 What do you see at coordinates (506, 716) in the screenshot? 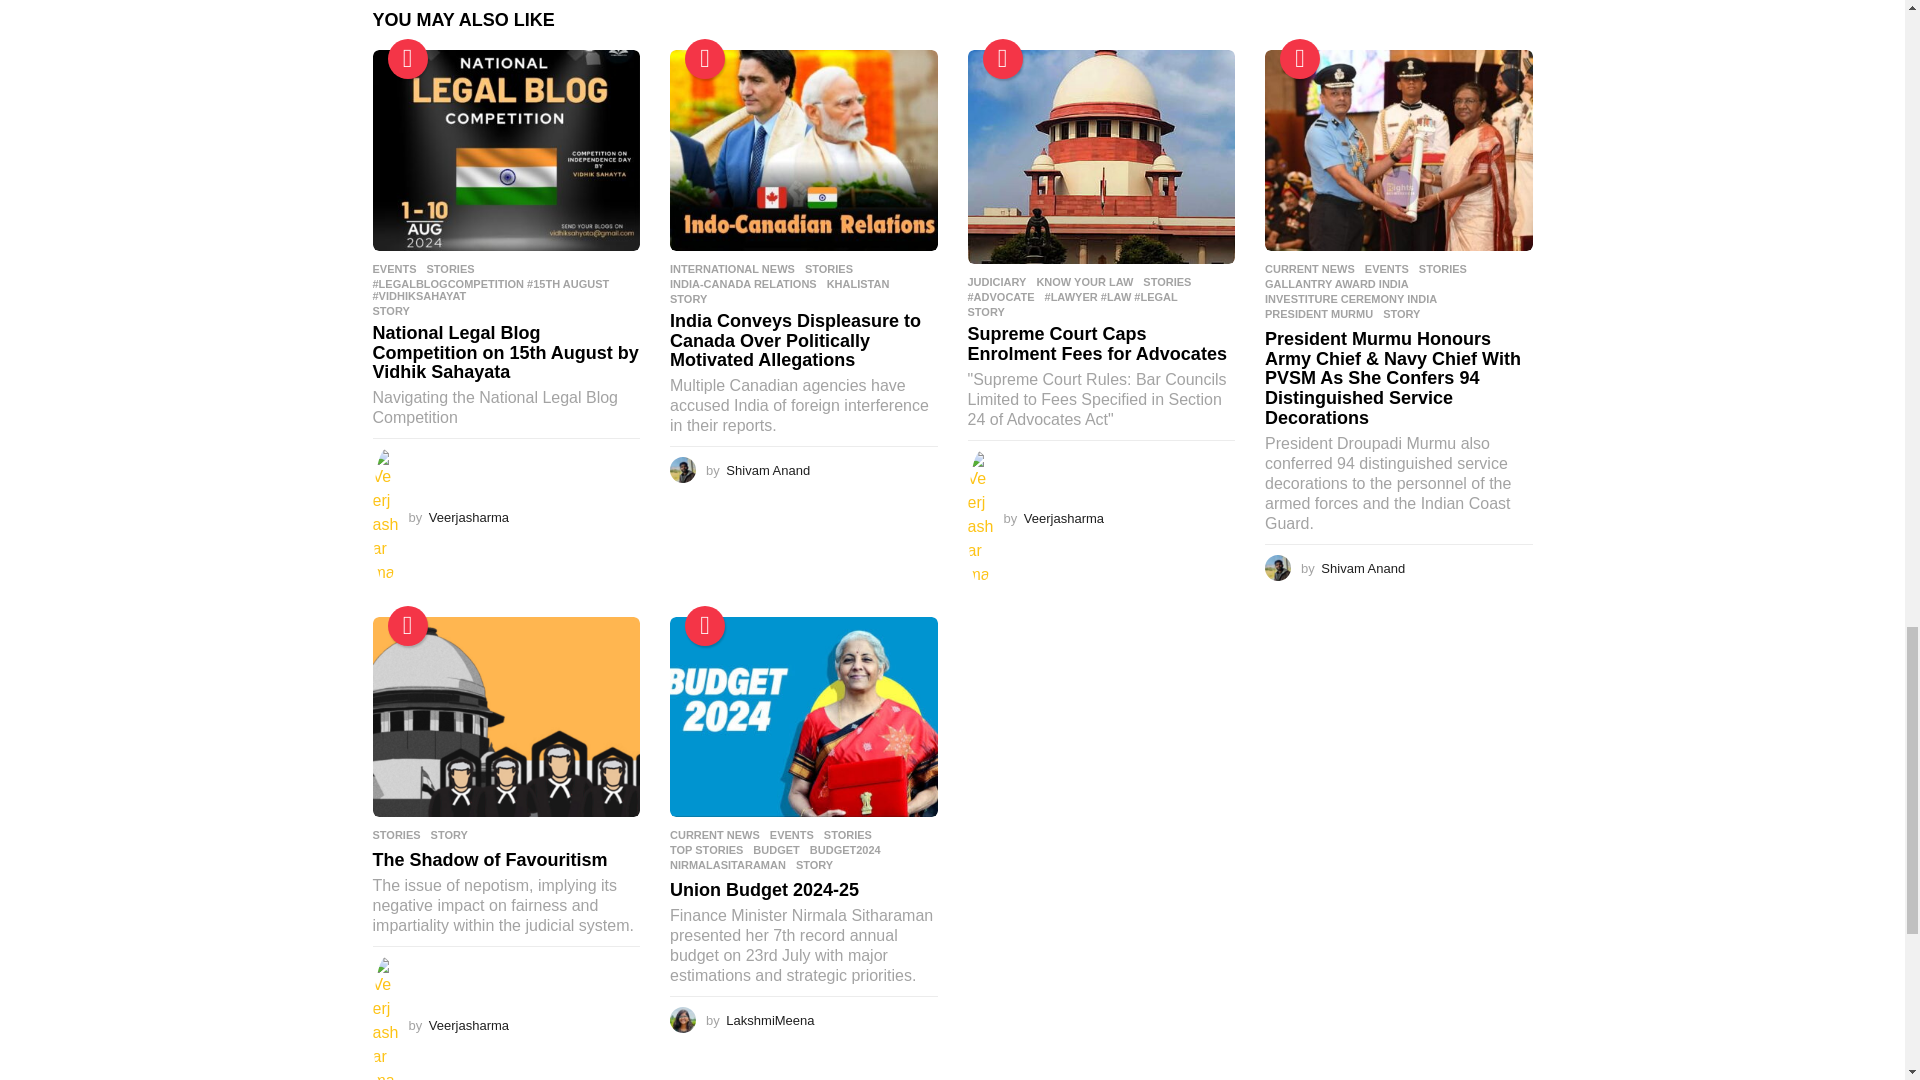
I see `The Shadow of Favouritism` at bounding box center [506, 716].